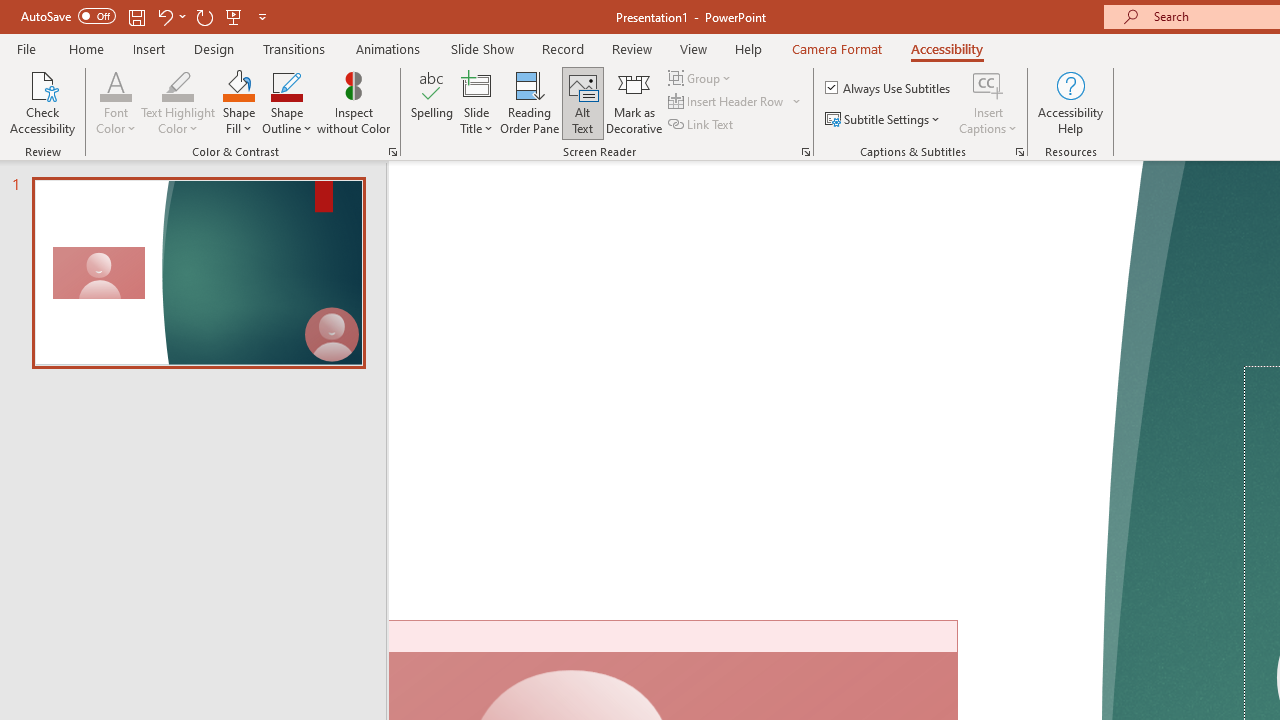  What do you see at coordinates (476, 102) in the screenshot?
I see `Slide Title` at bounding box center [476, 102].